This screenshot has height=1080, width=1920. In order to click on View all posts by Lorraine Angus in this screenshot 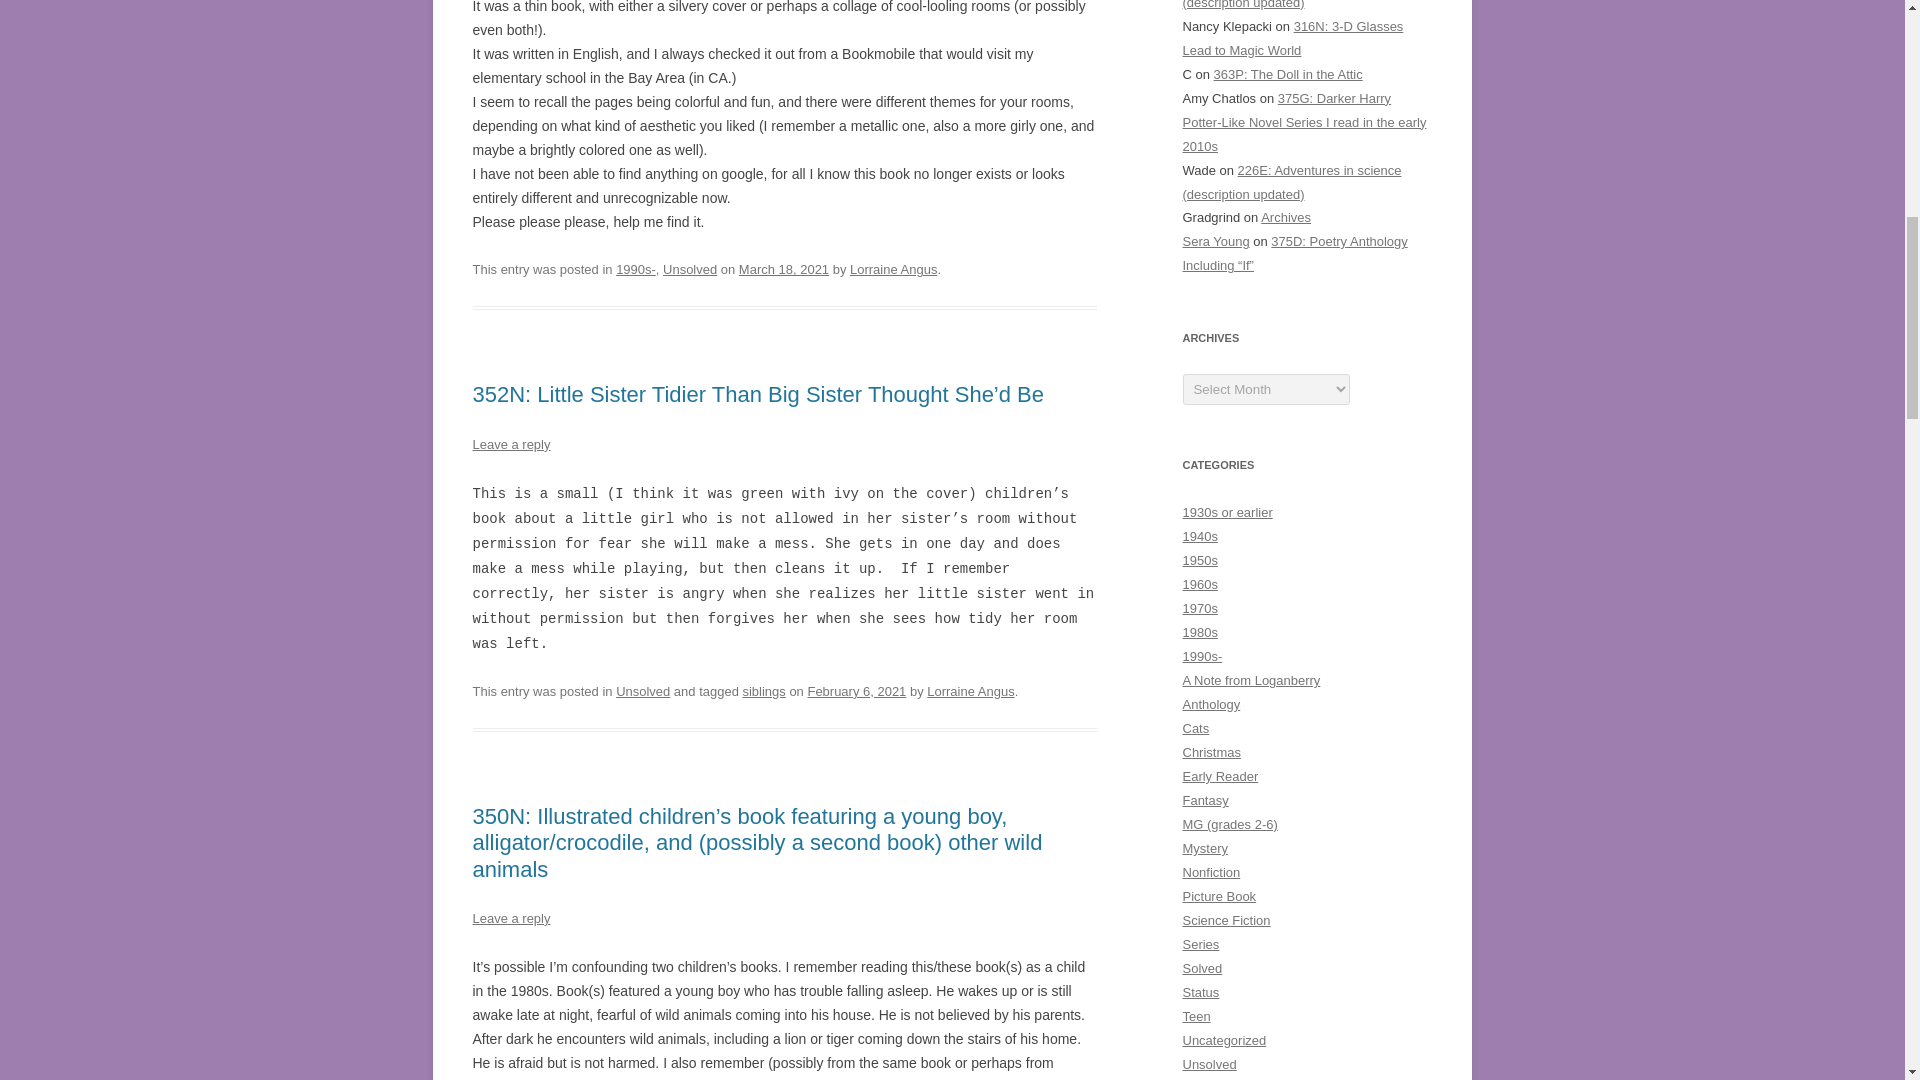, I will do `click(970, 690)`.